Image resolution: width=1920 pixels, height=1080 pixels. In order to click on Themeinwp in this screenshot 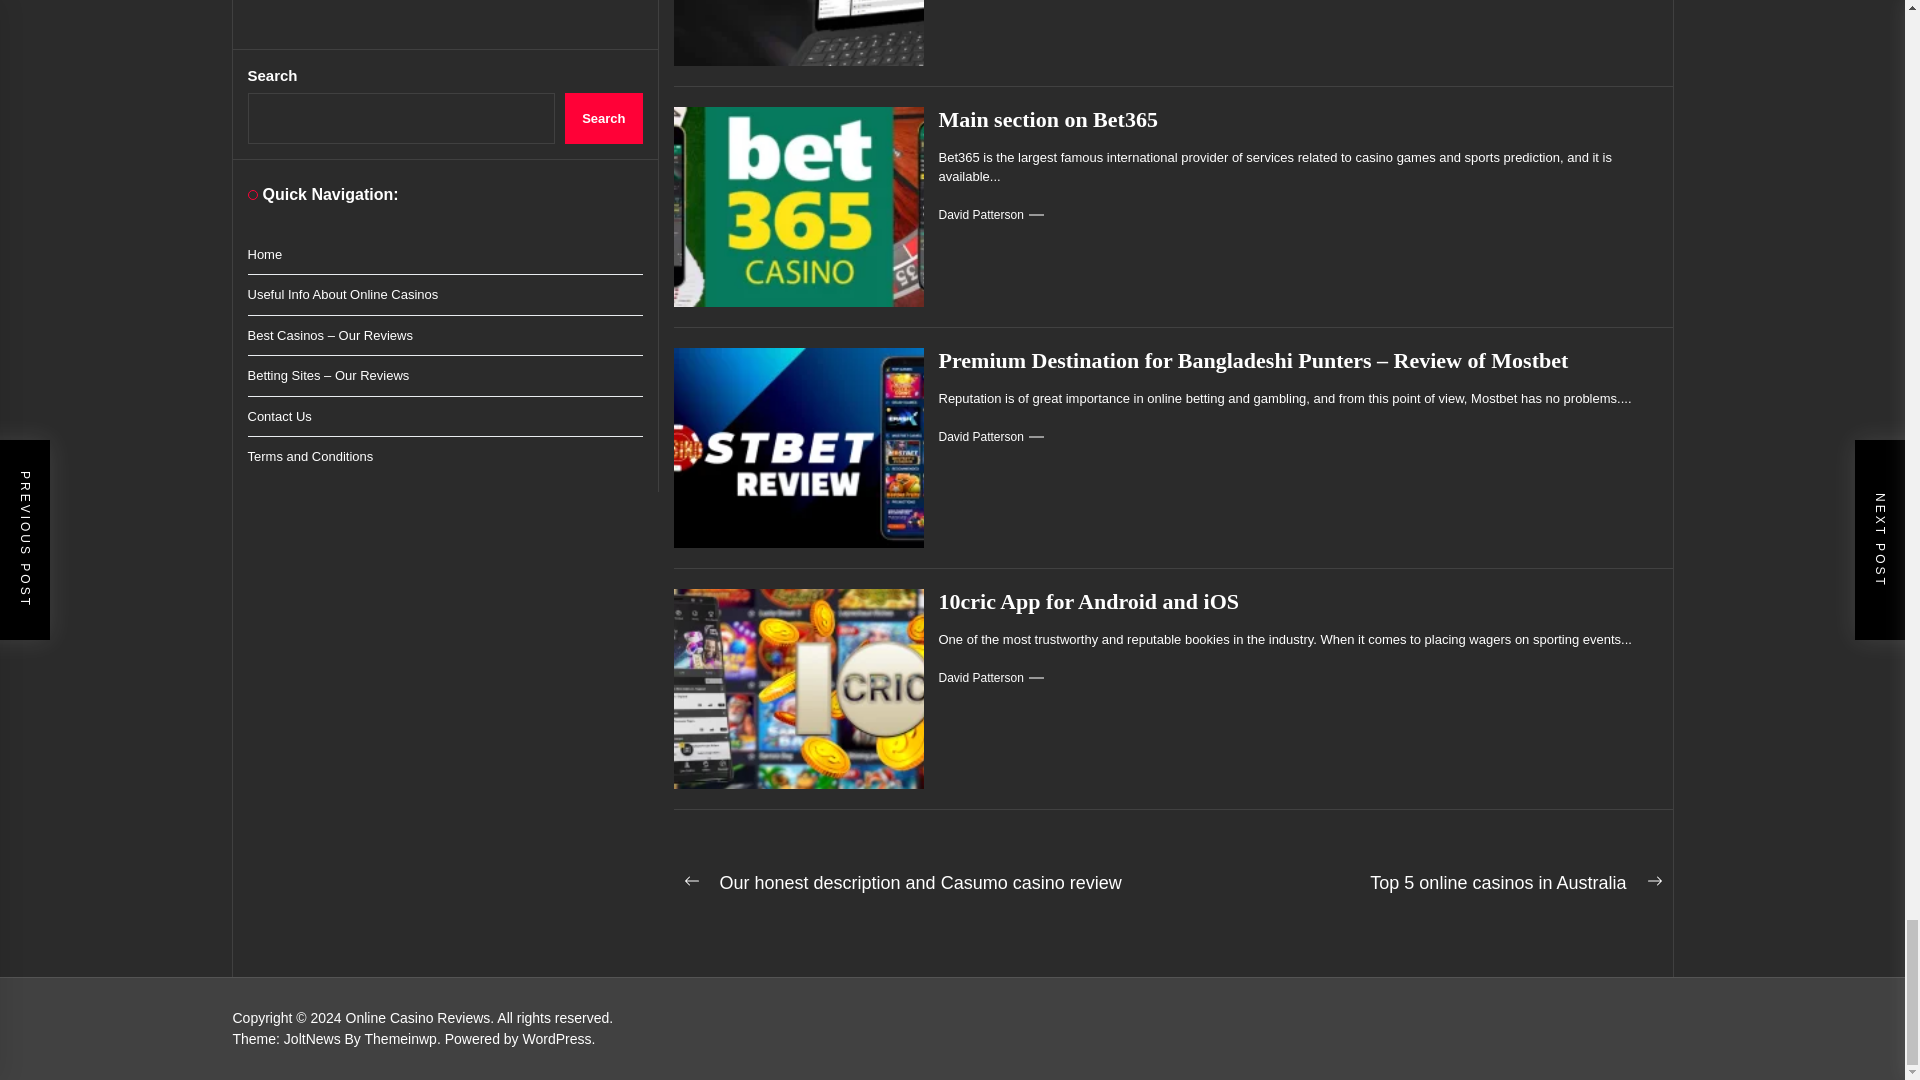, I will do `click(404, 1038)`.